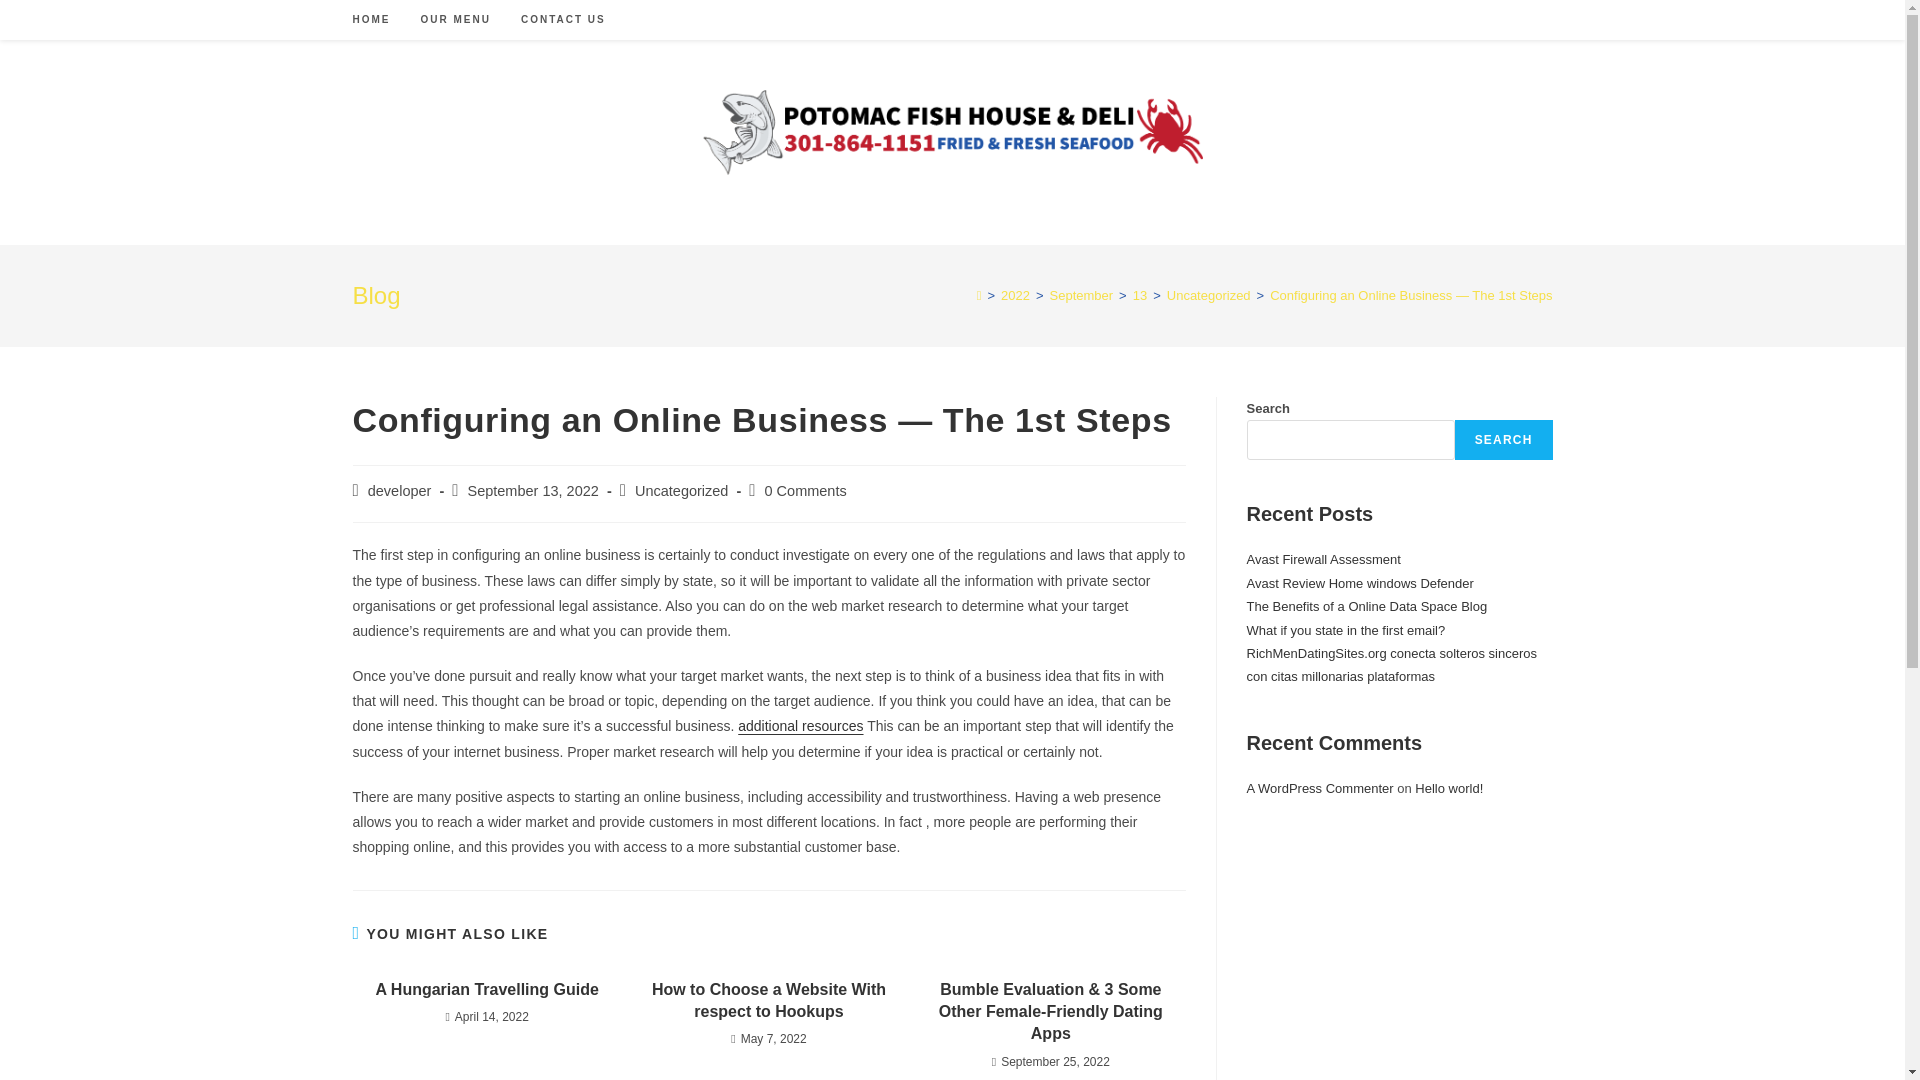  Describe the element at coordinates (456, 20) in the screenshot. I see `OUR MENU` at that location.